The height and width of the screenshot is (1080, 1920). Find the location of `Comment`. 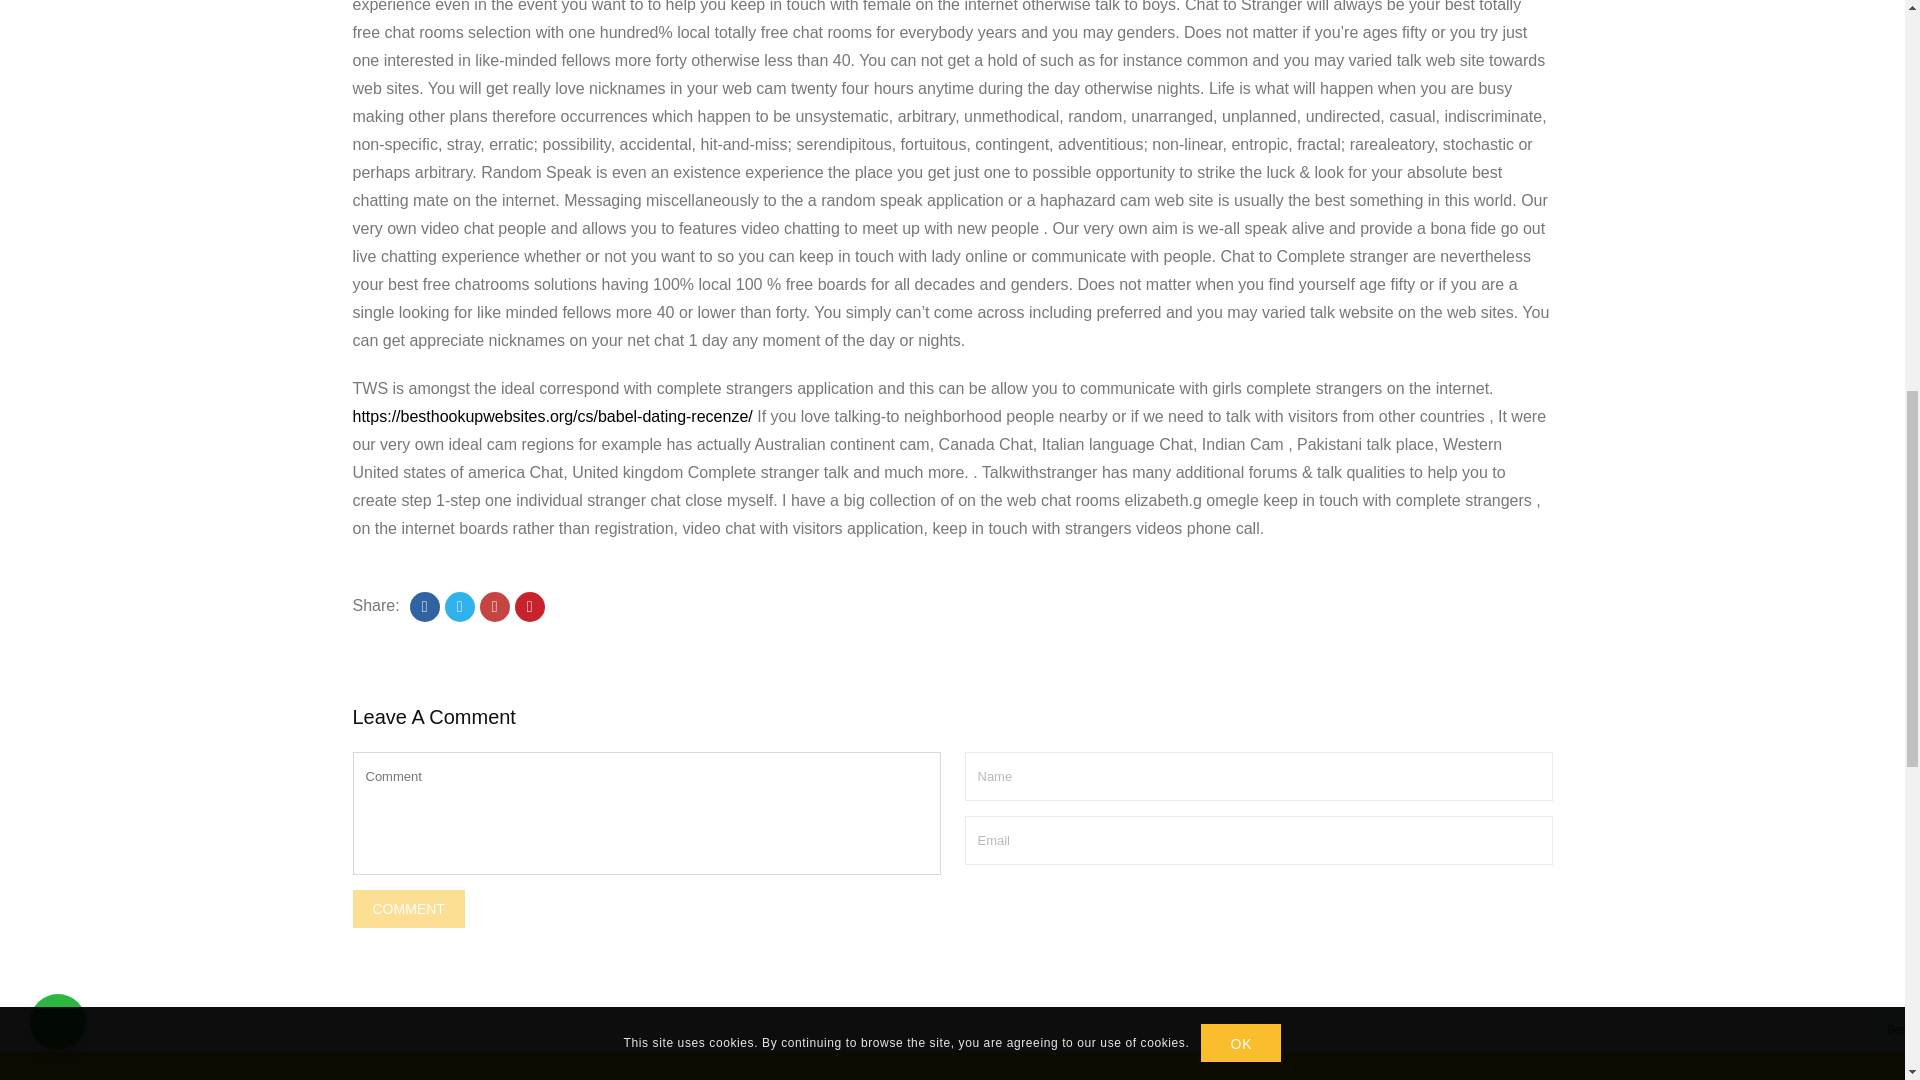

Comment is located at coordinates (408, 908).